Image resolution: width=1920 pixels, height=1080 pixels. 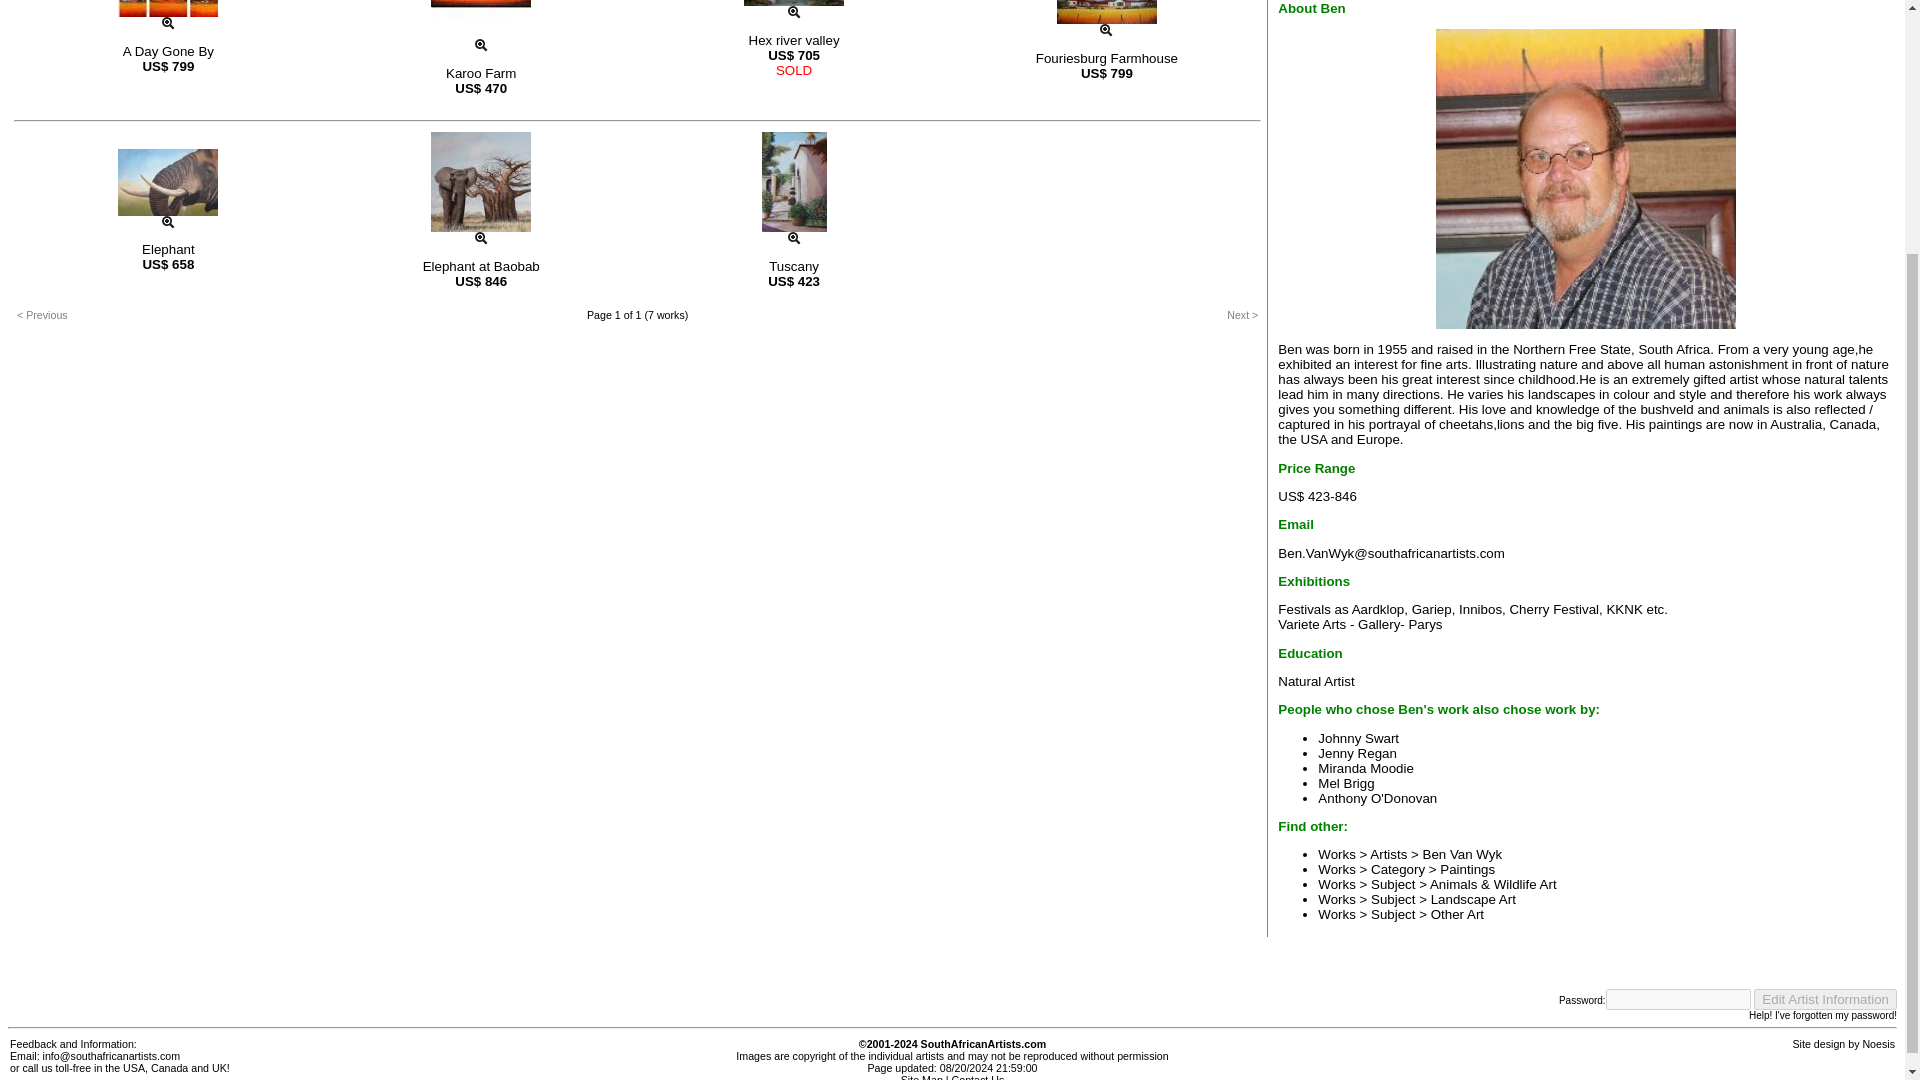 What do you see at coordinates (480, 19) in the screenshot?
I see `"Karoo Farm"` at bounding box center [480, 19].